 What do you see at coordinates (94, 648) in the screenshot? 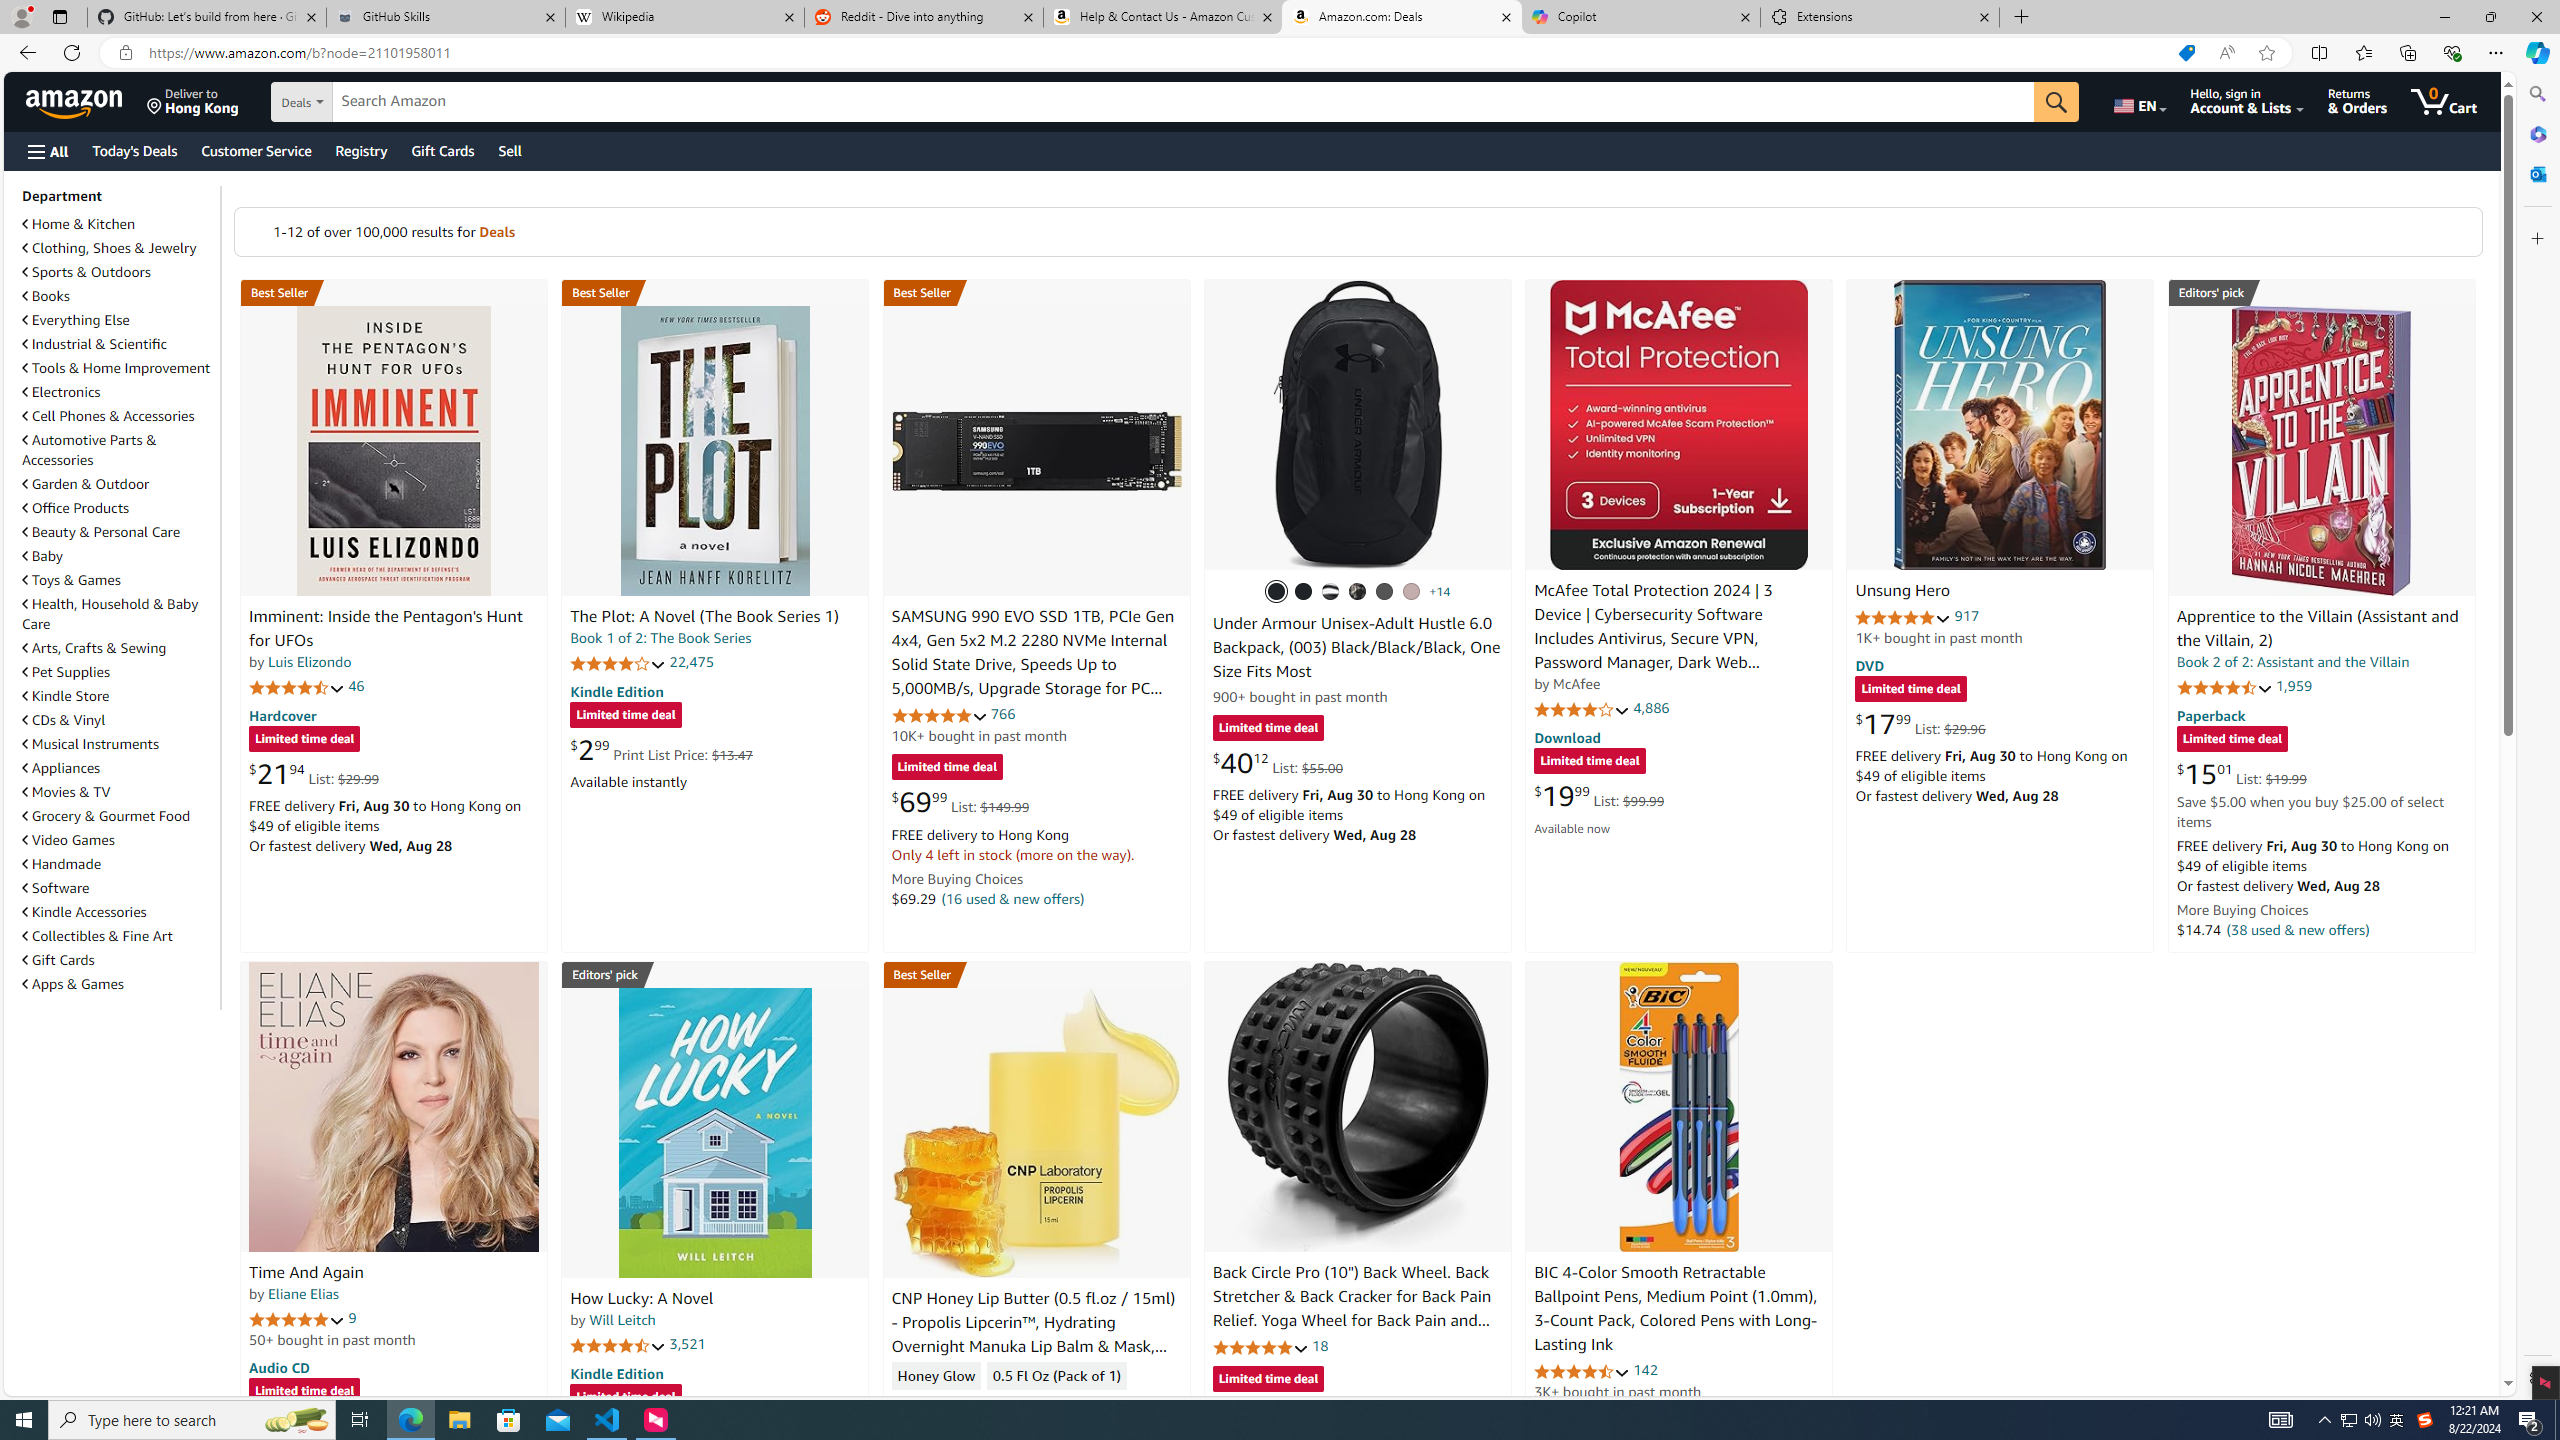
I see `Arts, Crafts & Sewing` at bounding box center [94, 648].